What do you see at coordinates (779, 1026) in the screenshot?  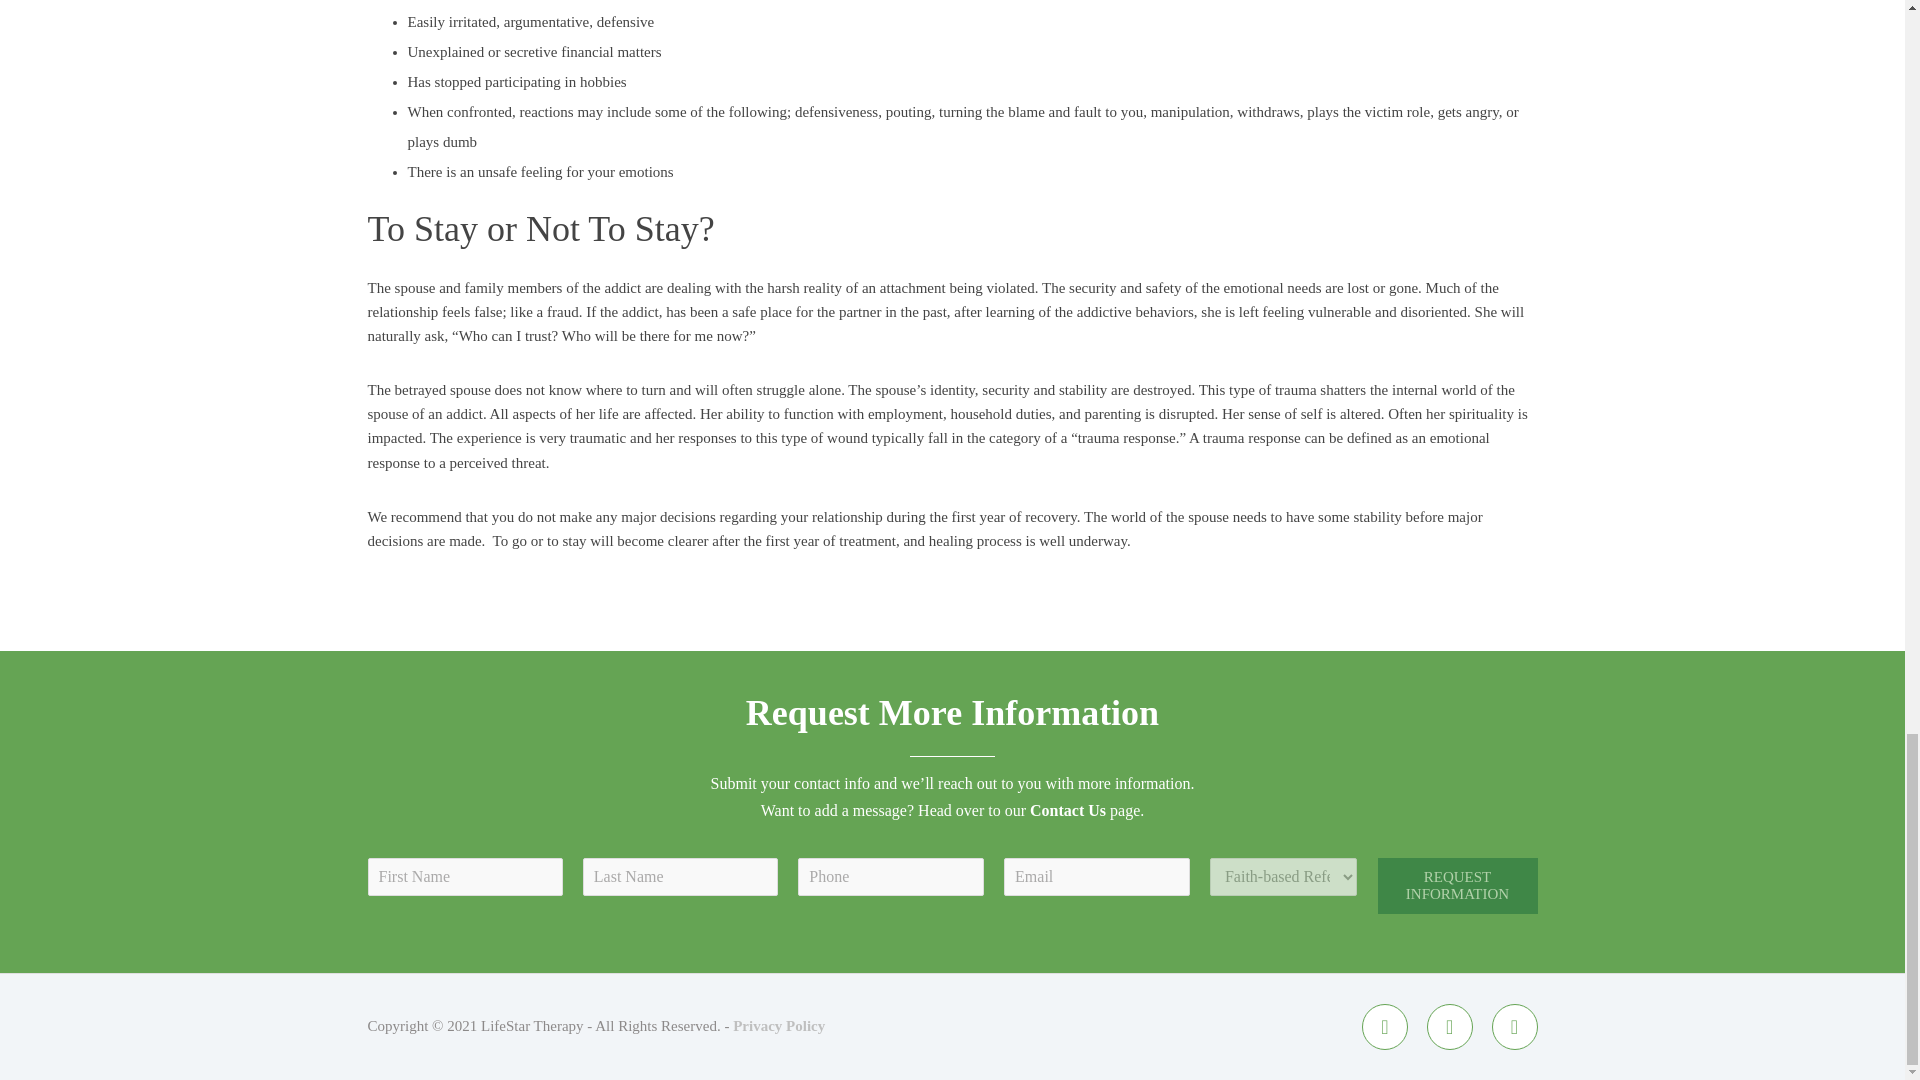 I see `Privacy Policy` at bounding box center [779, 1026].